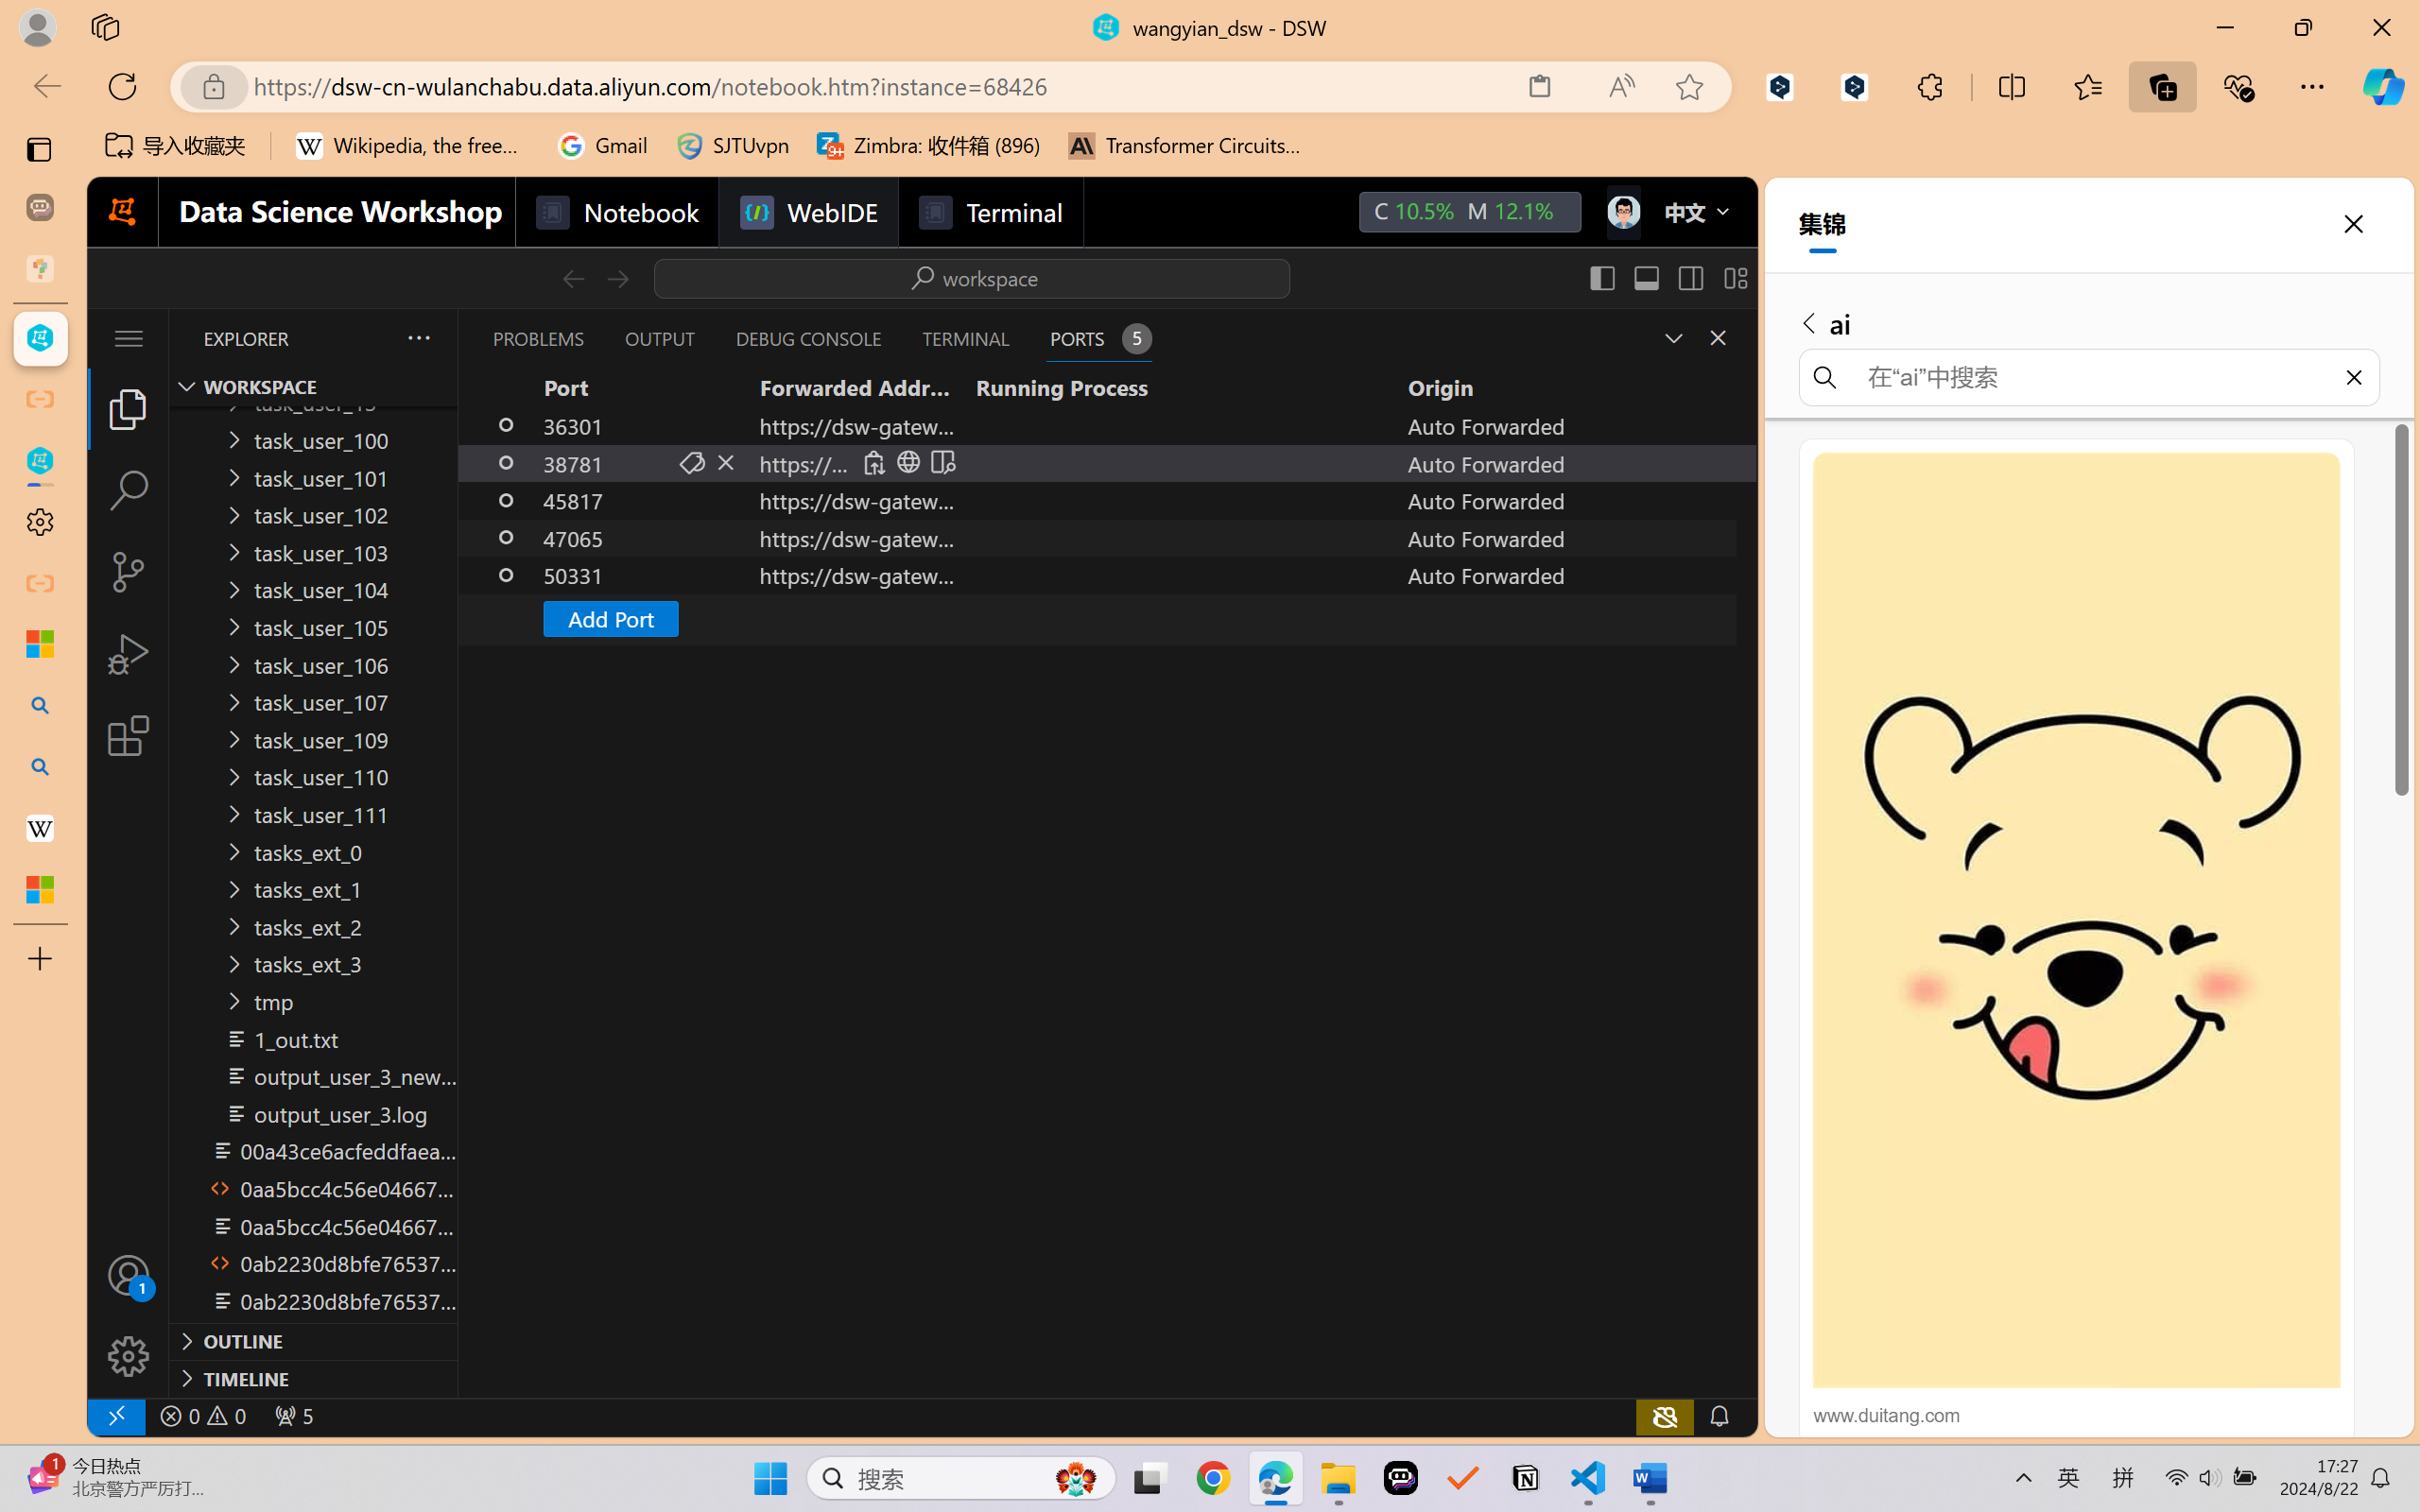  What do you see at coordinates (369, 338) in the screenshot?
I see `Explorer actions` at bounding box center [369, 338].